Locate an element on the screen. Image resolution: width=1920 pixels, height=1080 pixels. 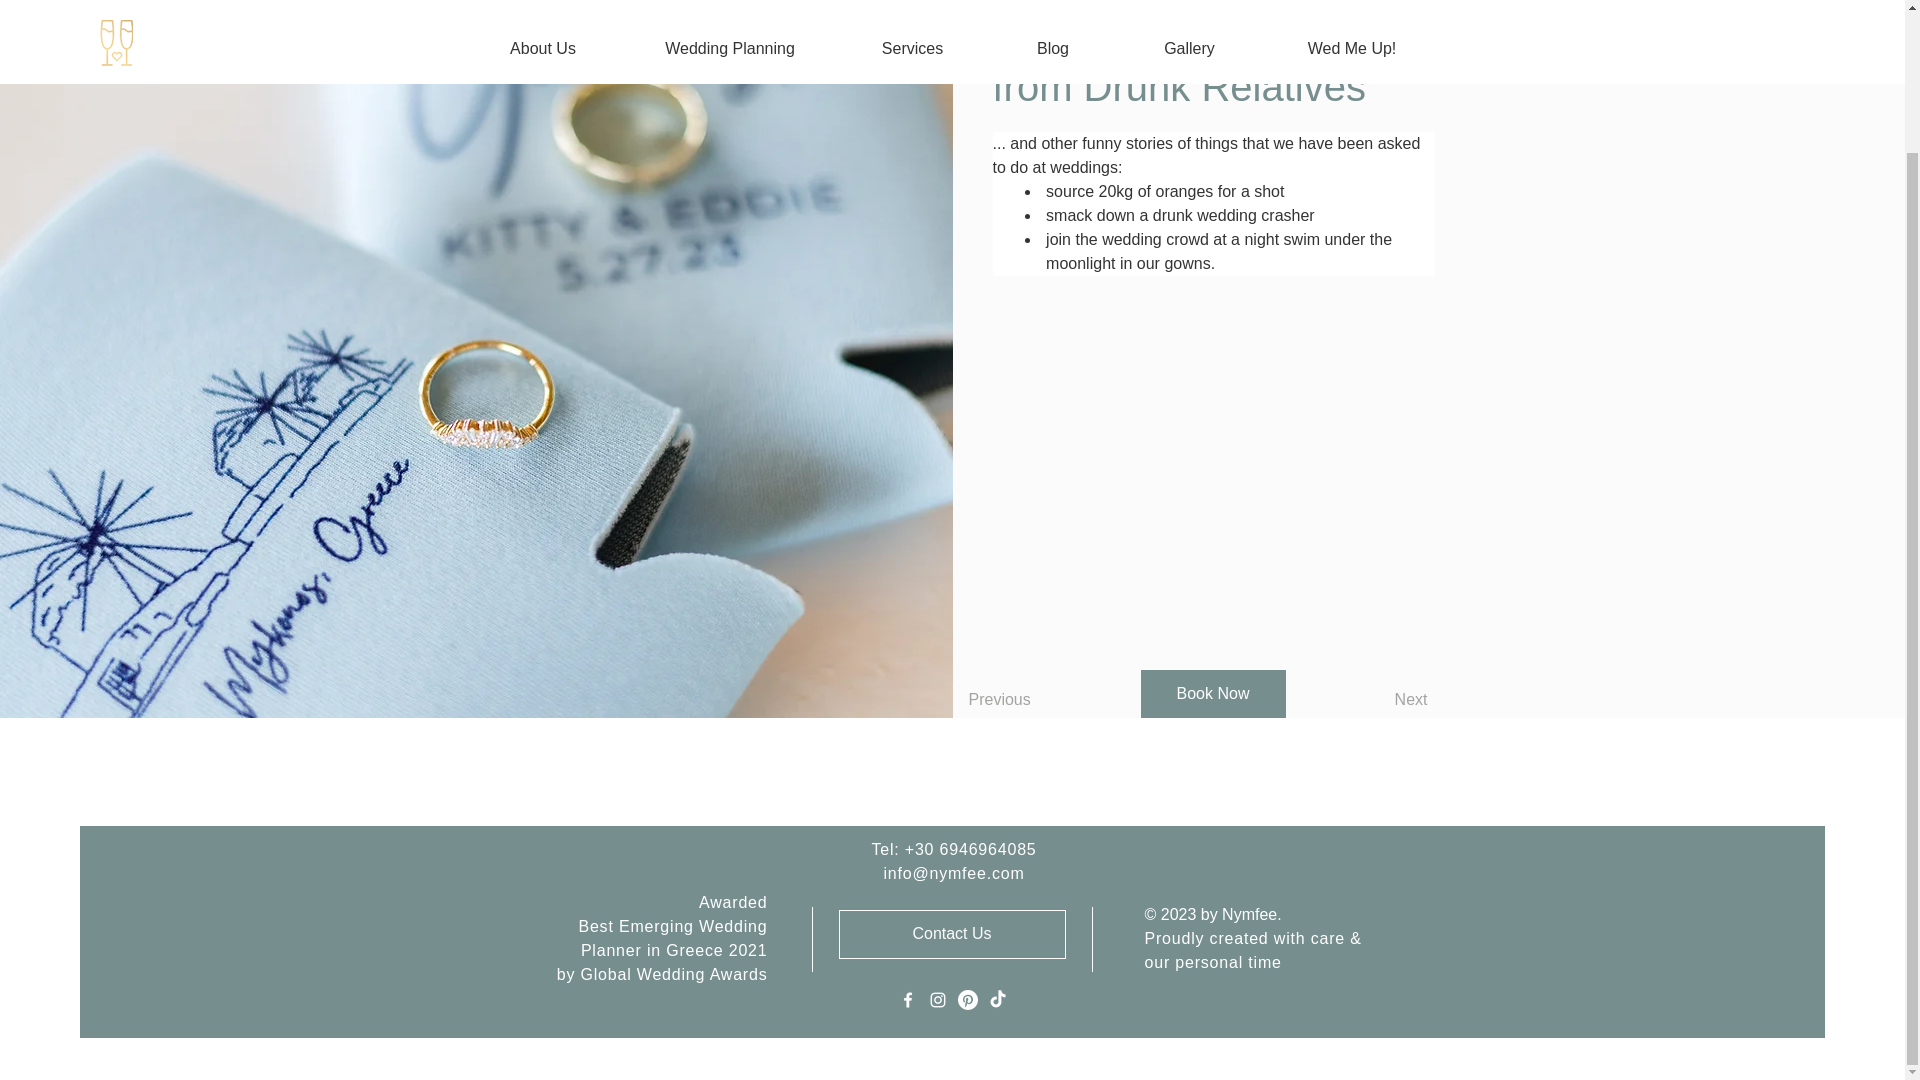
Next is located at coordinates (1372, 700).